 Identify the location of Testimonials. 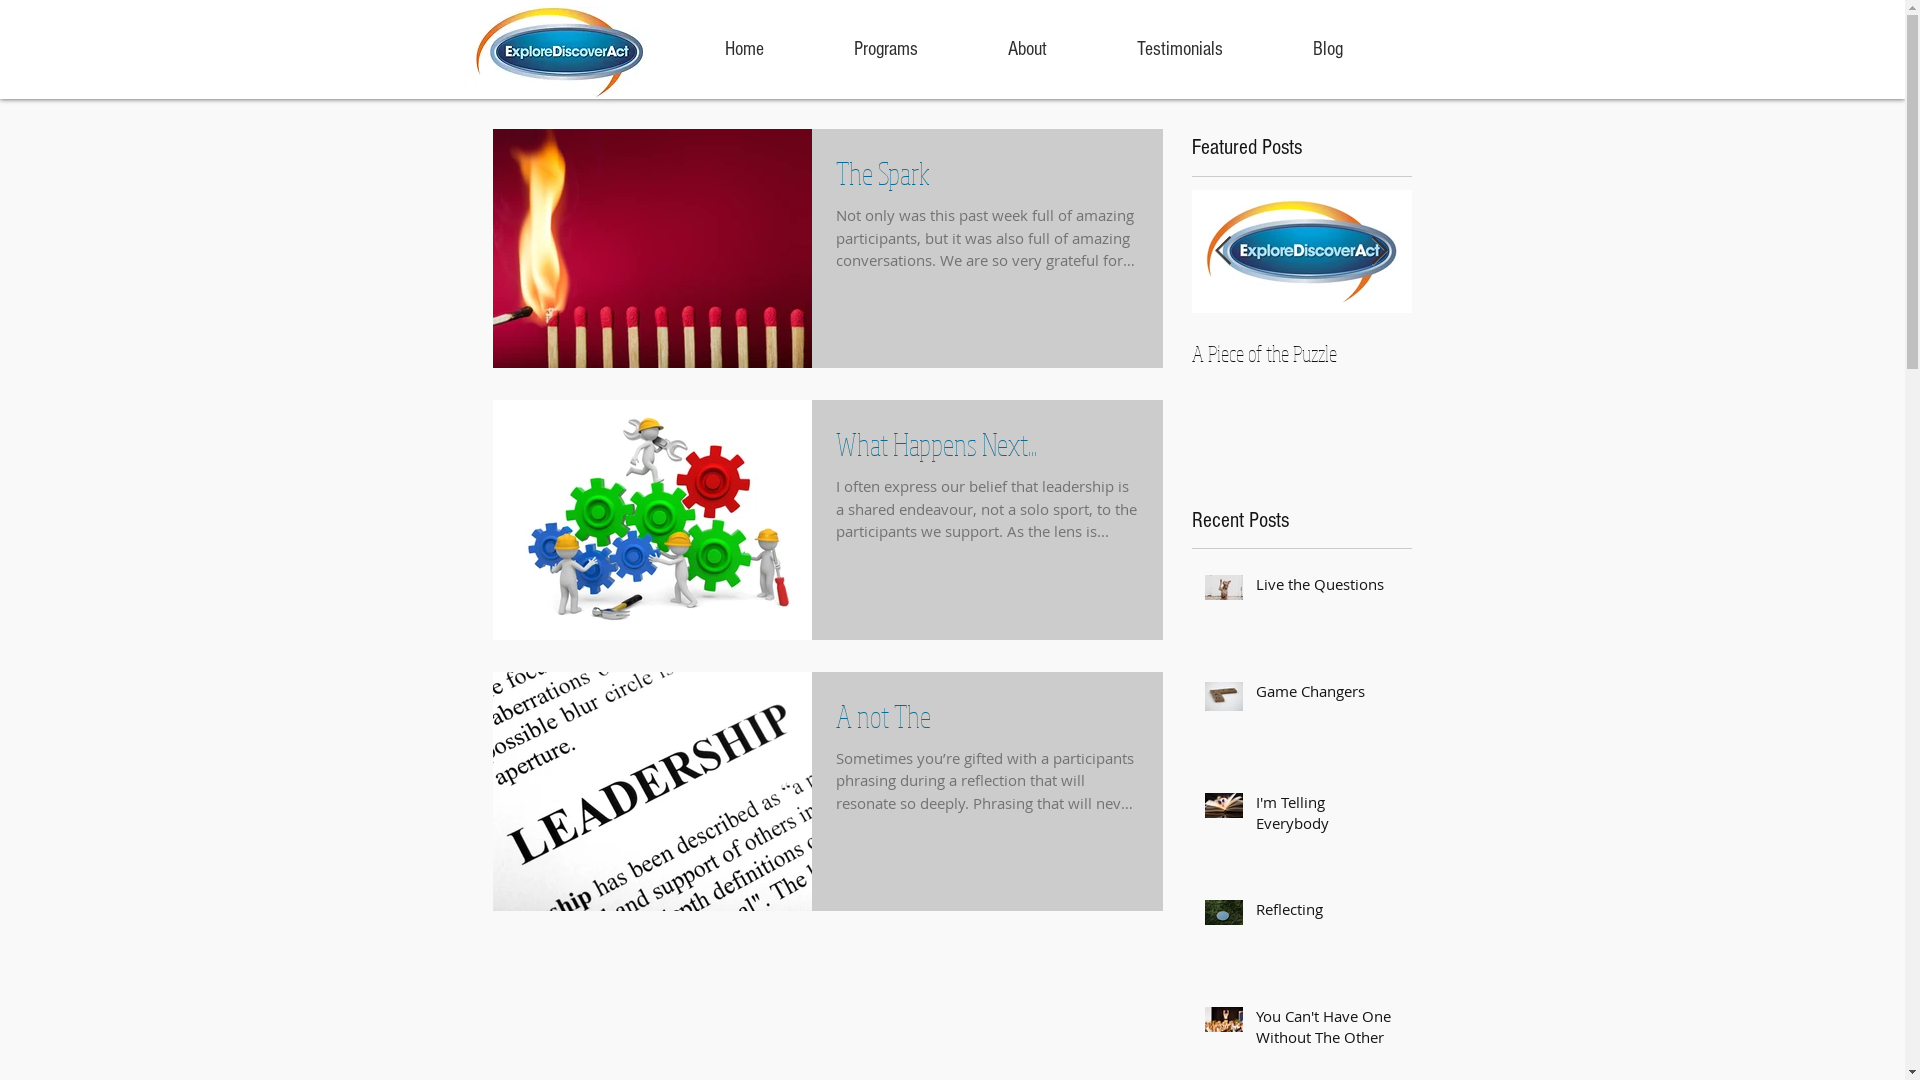
(1180, 49).